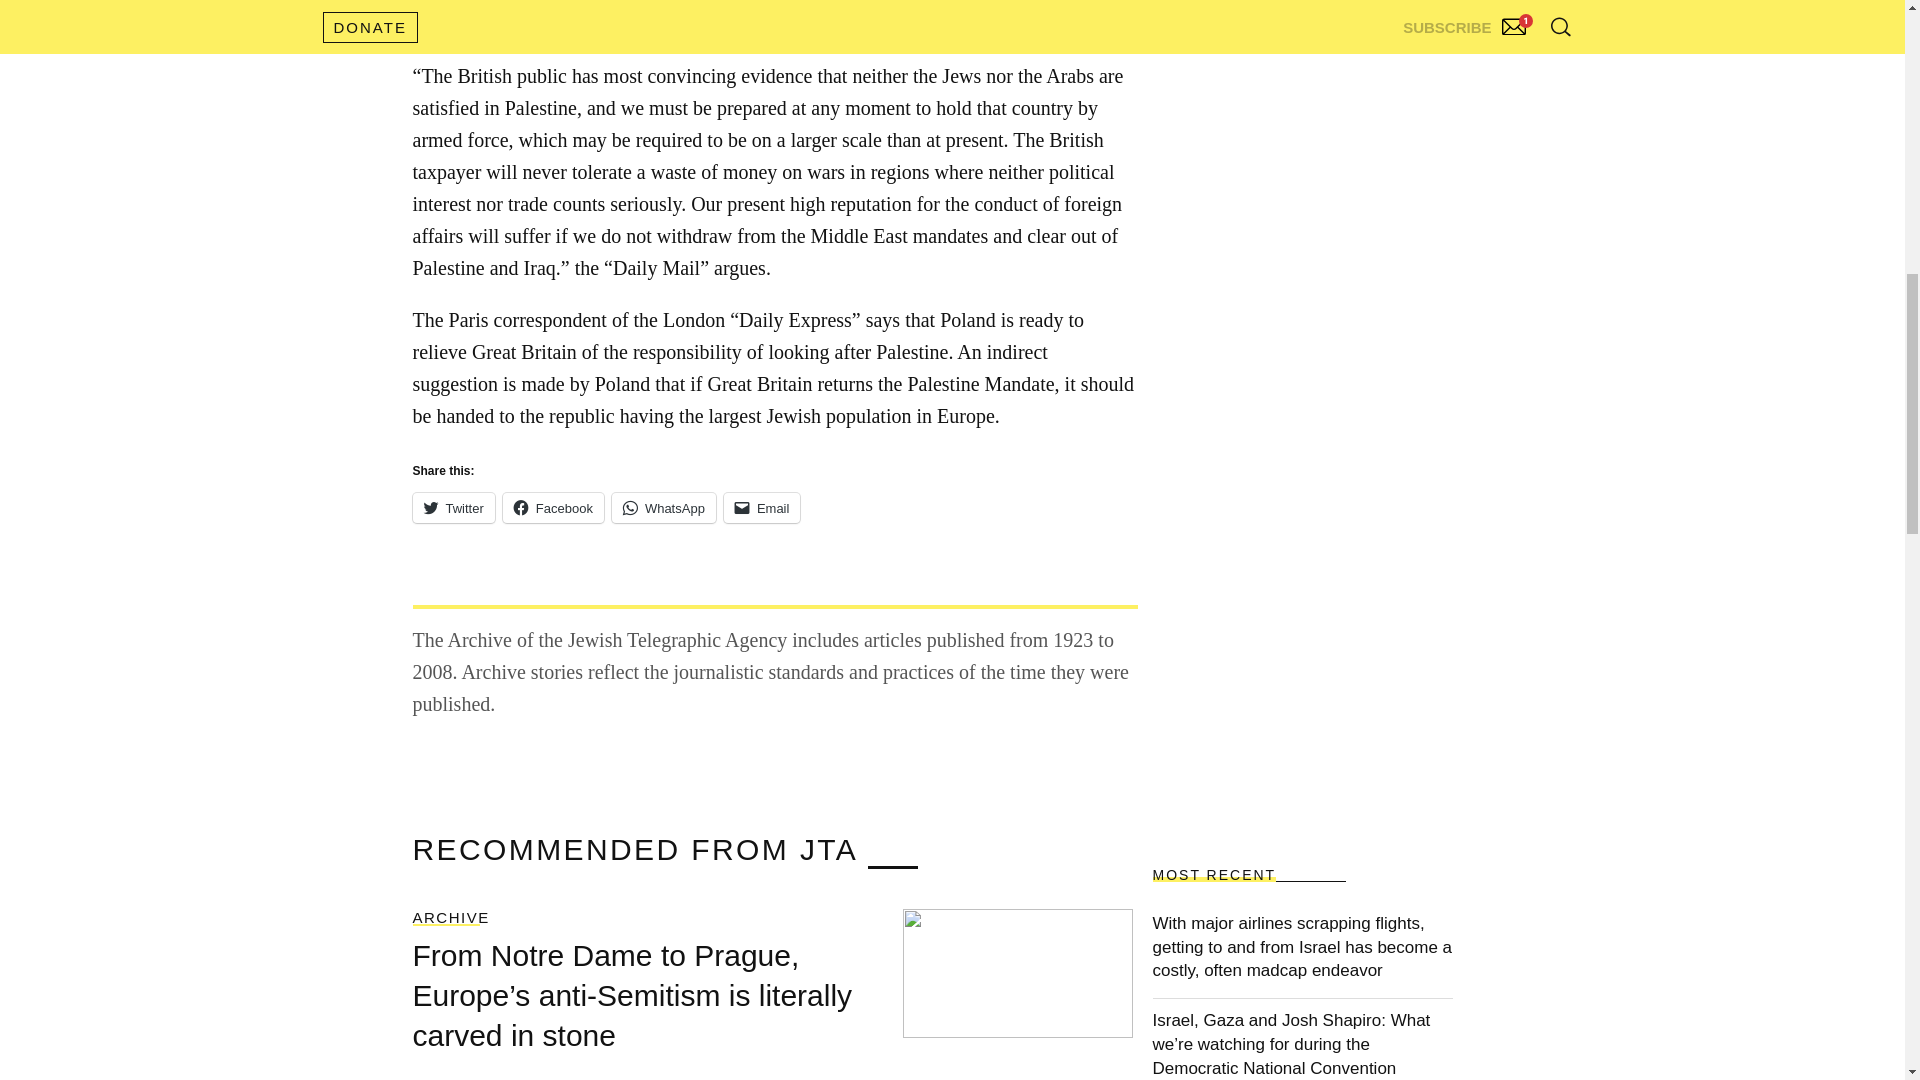 The image size is (1920, 1080). Describe the element at coordinates (762, 507) in the screenshot. I see `Click to email a link to a friend` at that location.